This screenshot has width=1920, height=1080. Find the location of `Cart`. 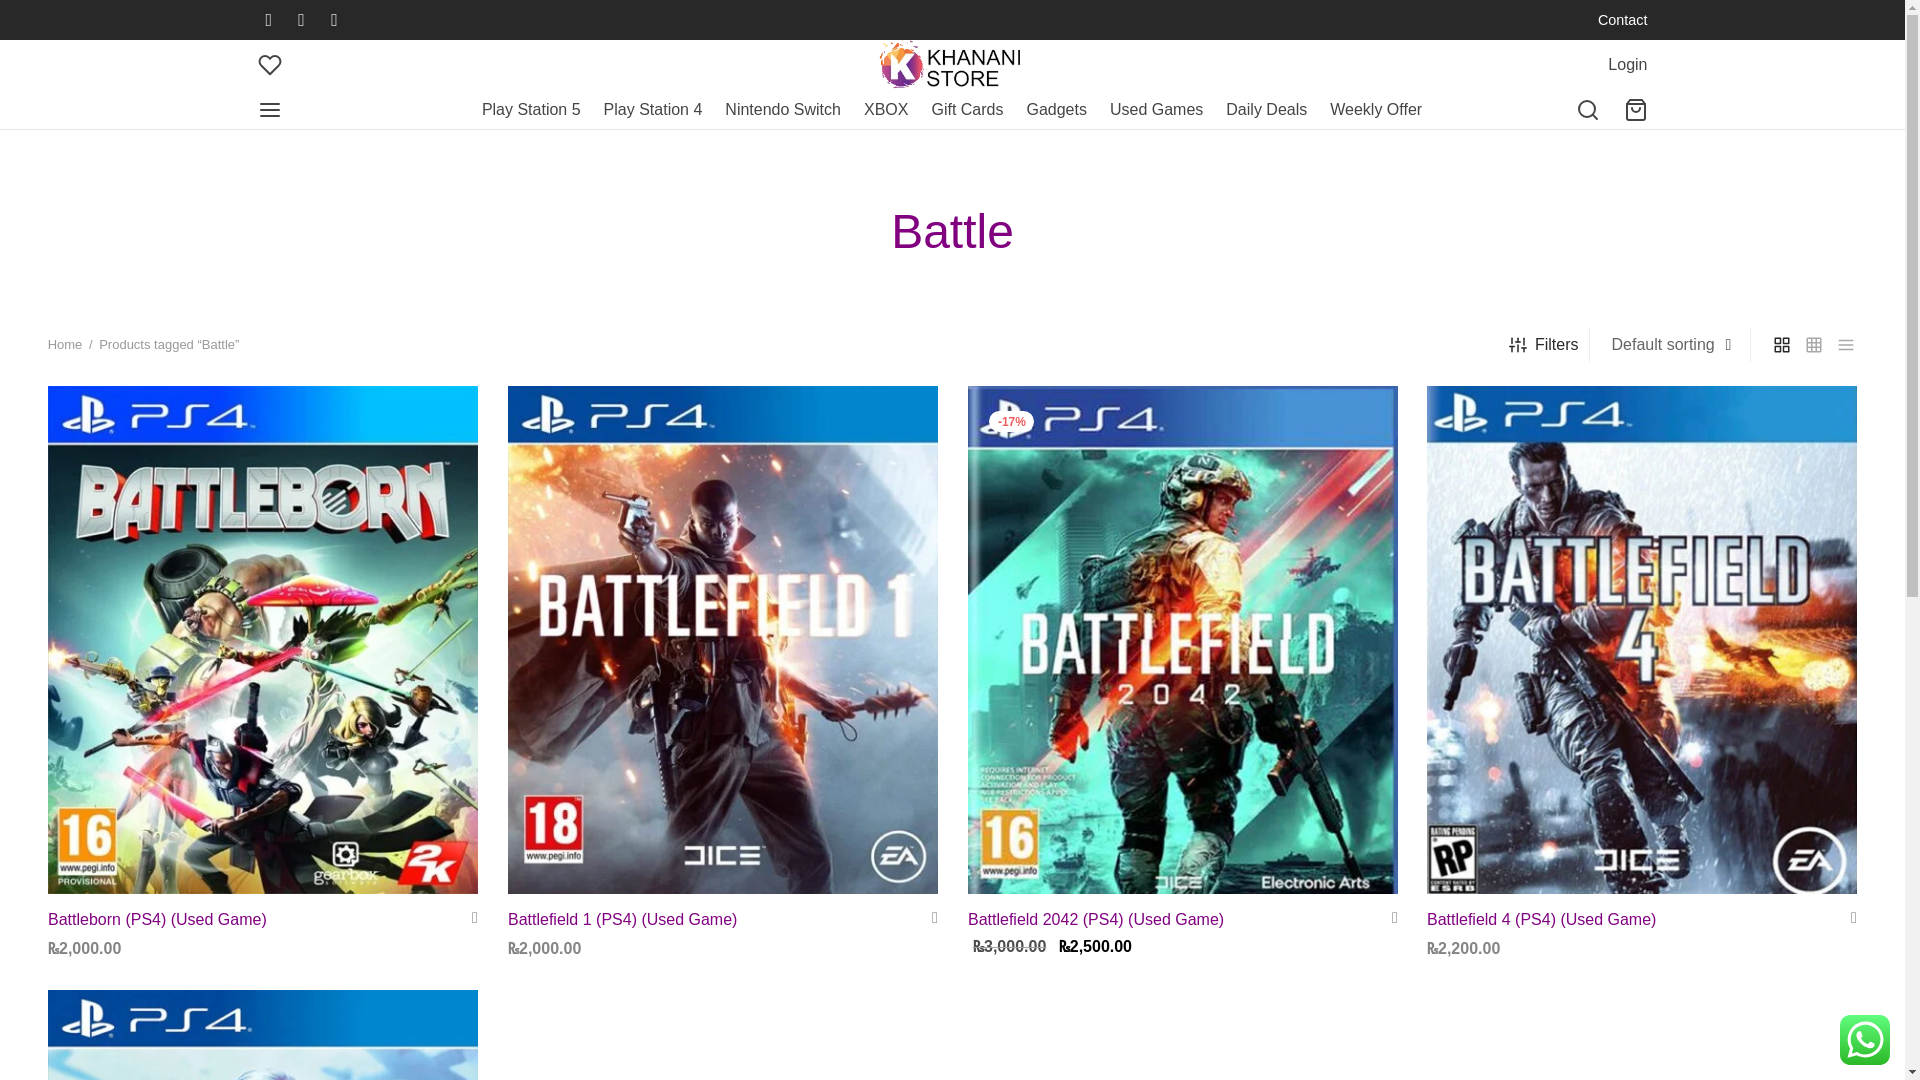

Cart is located at coordinates (1636, 110).